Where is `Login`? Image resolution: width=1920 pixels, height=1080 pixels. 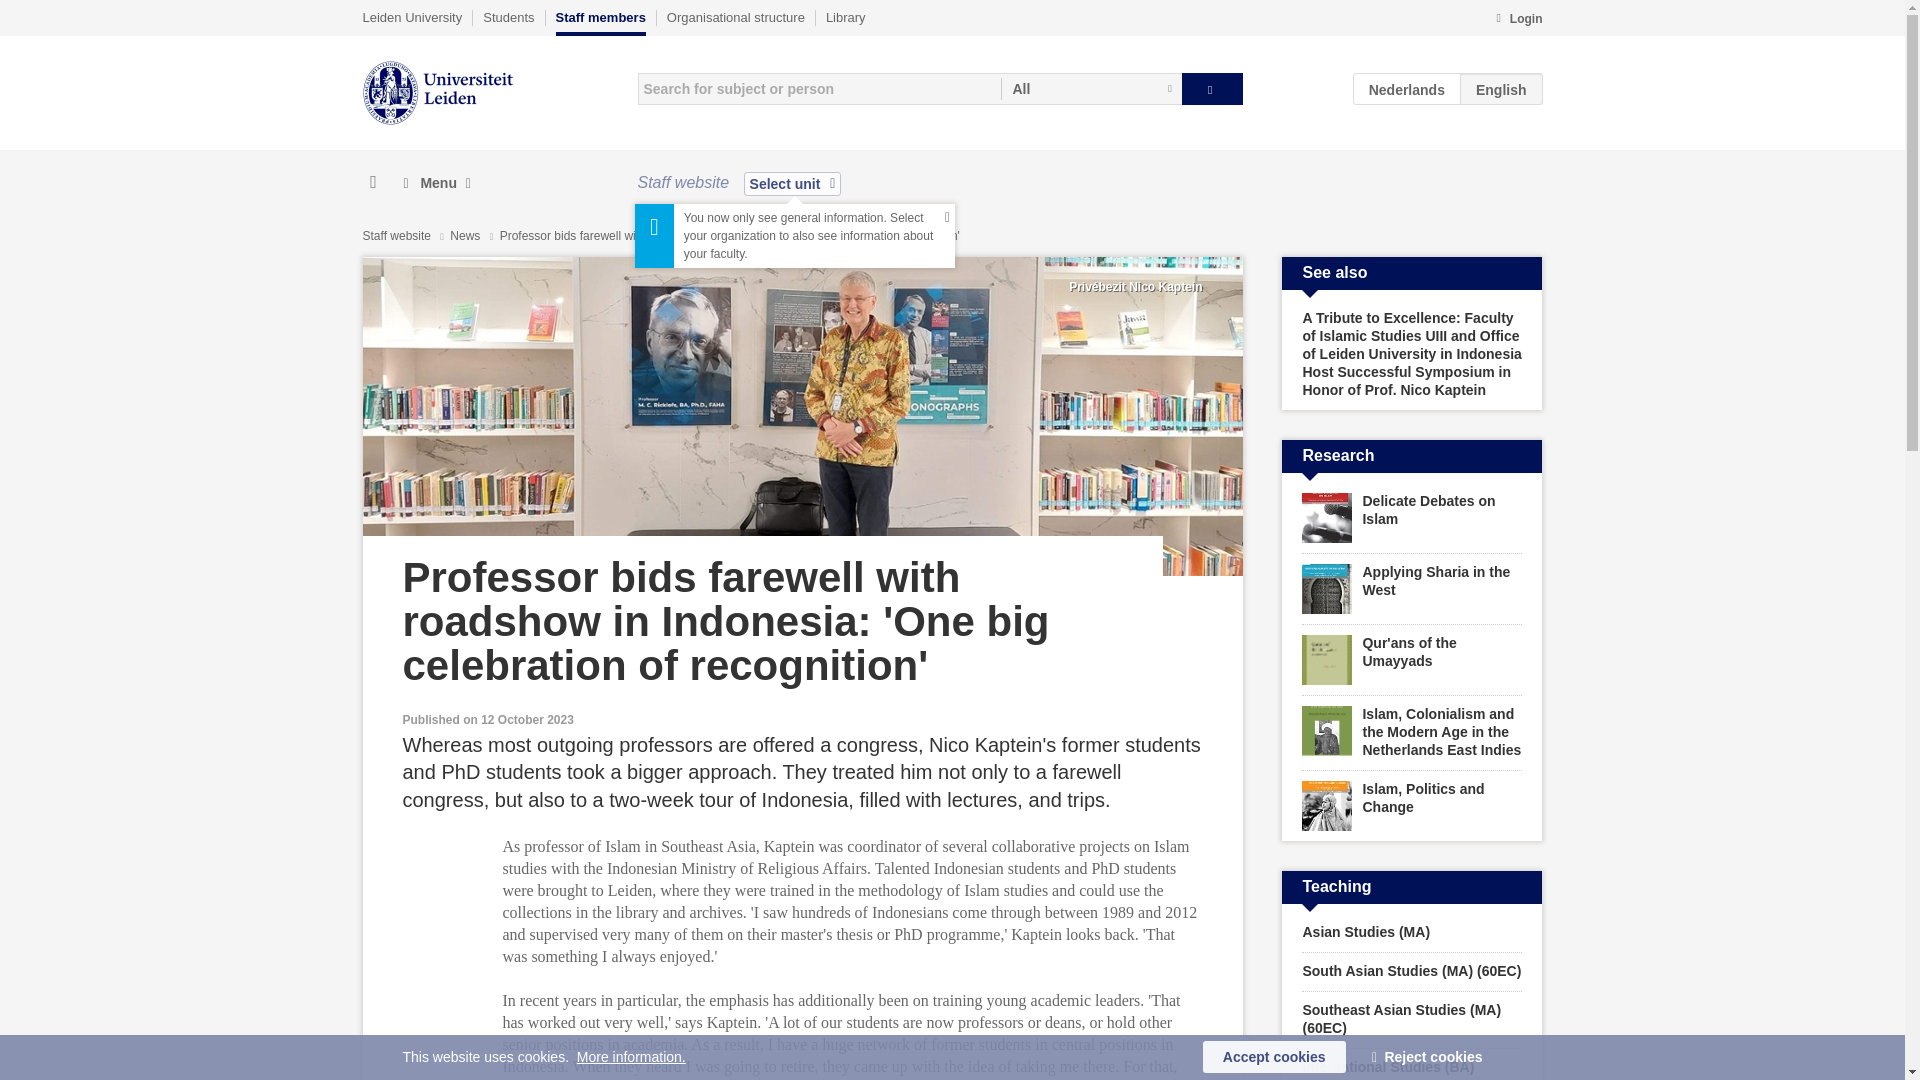 Login is located at coordinates (1518, 20).